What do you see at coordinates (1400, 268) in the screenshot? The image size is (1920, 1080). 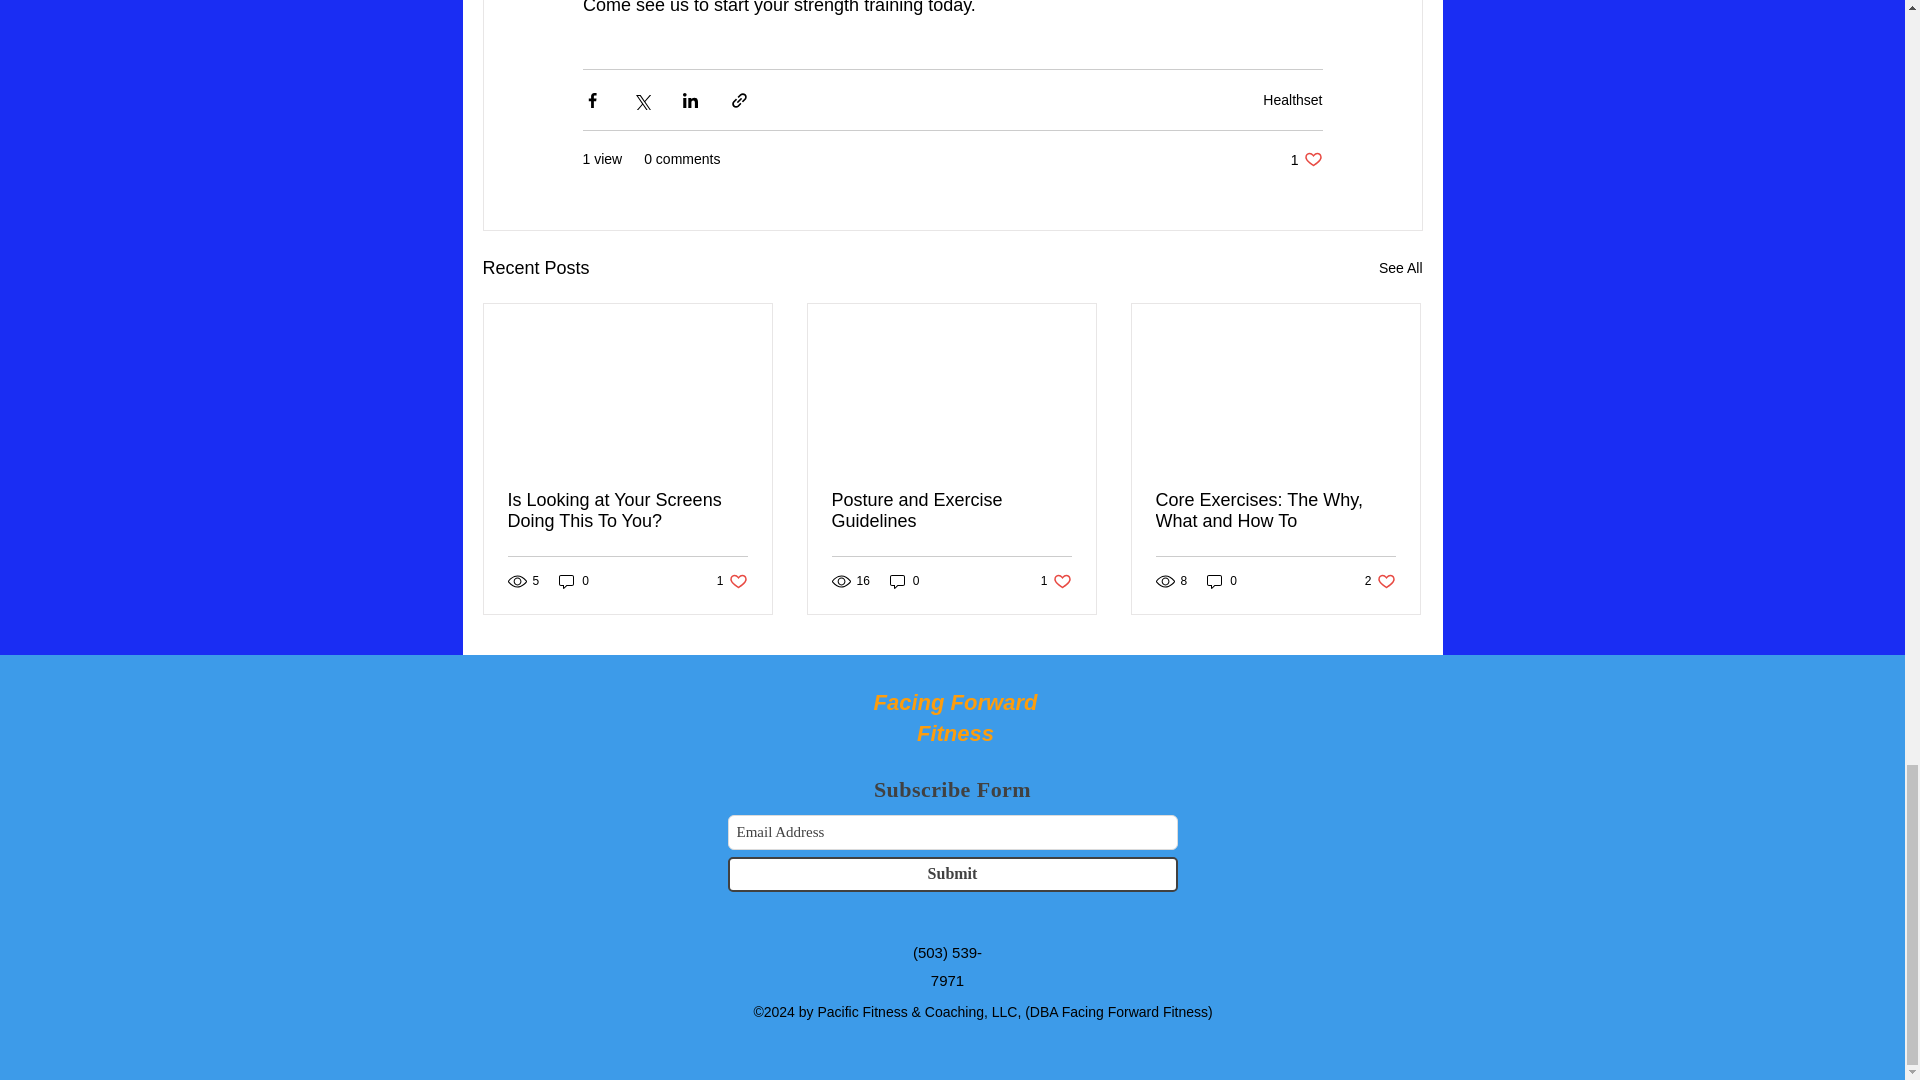 I see `0` at bounding box center [1400, 268].